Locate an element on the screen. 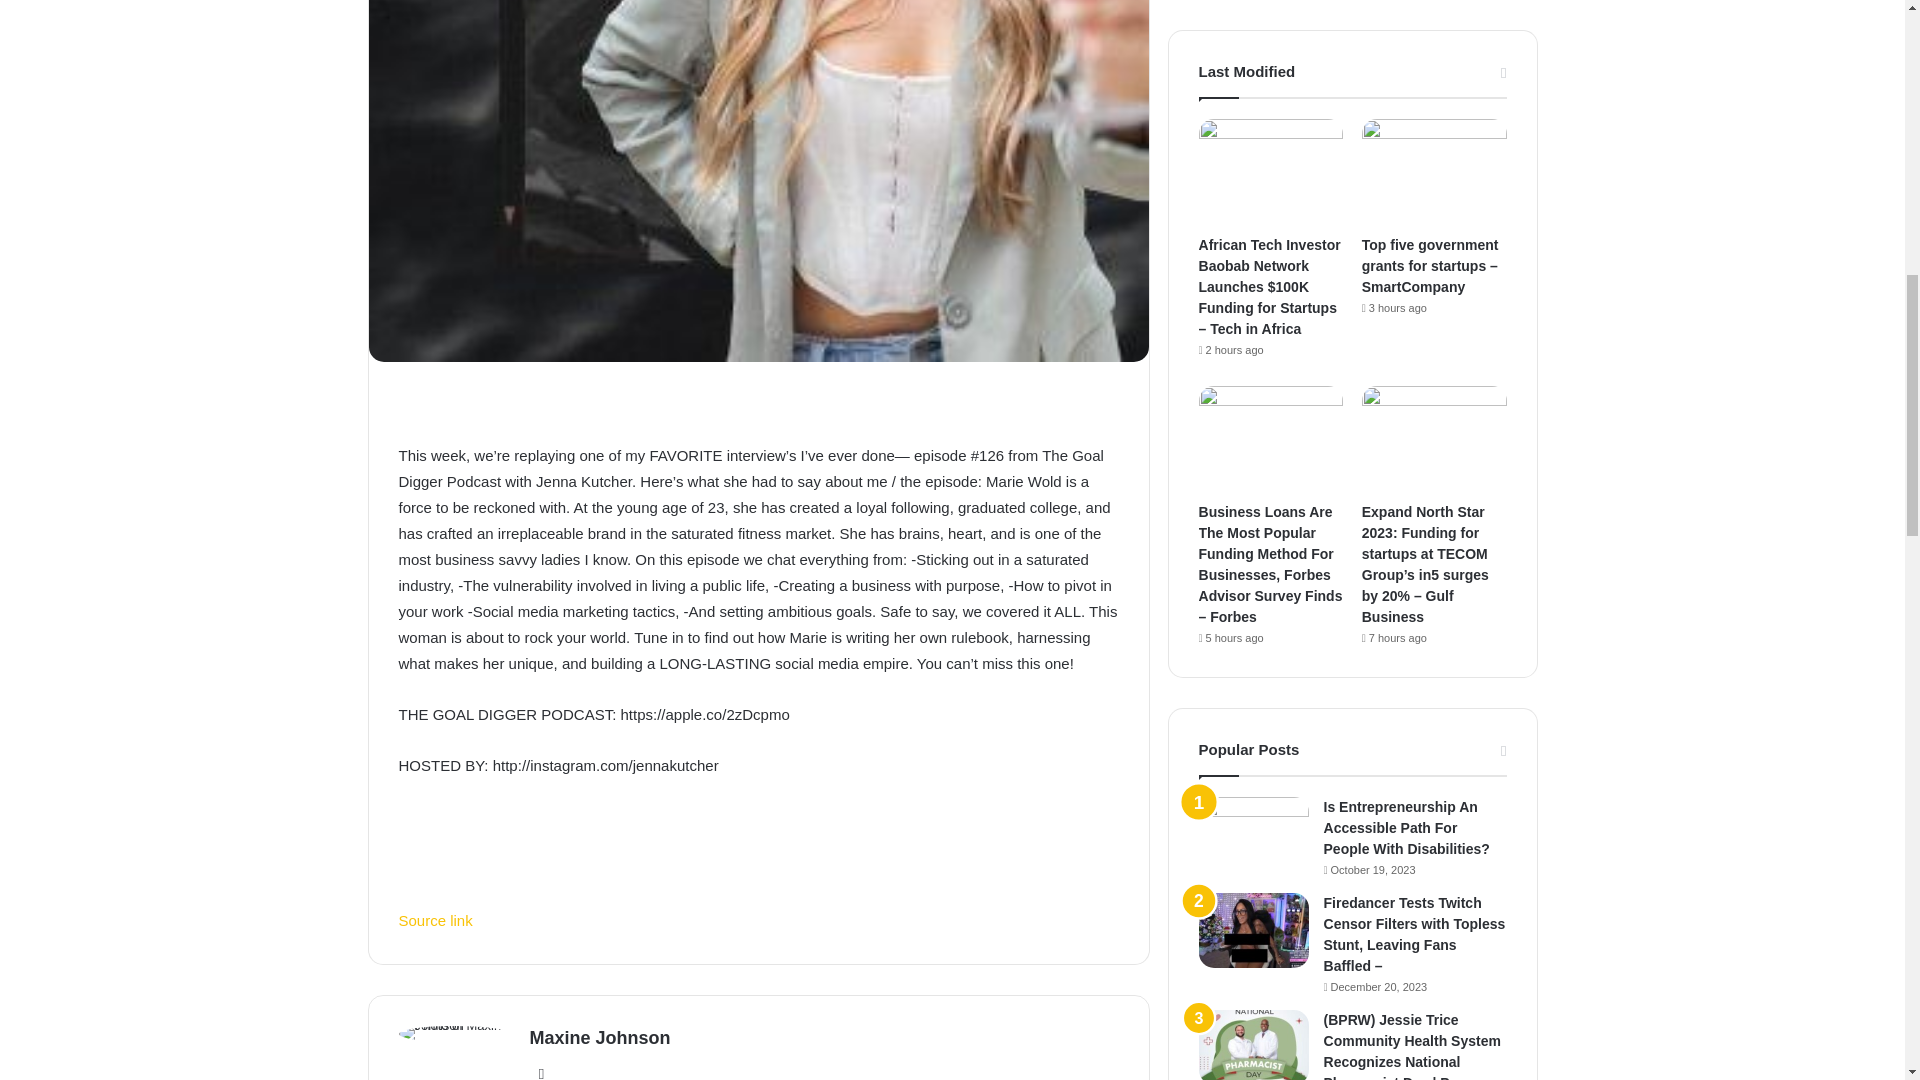 The width and height of the screenshot is (1920, 1080). Maxine Johnson is located at coordinates (600, 1038).